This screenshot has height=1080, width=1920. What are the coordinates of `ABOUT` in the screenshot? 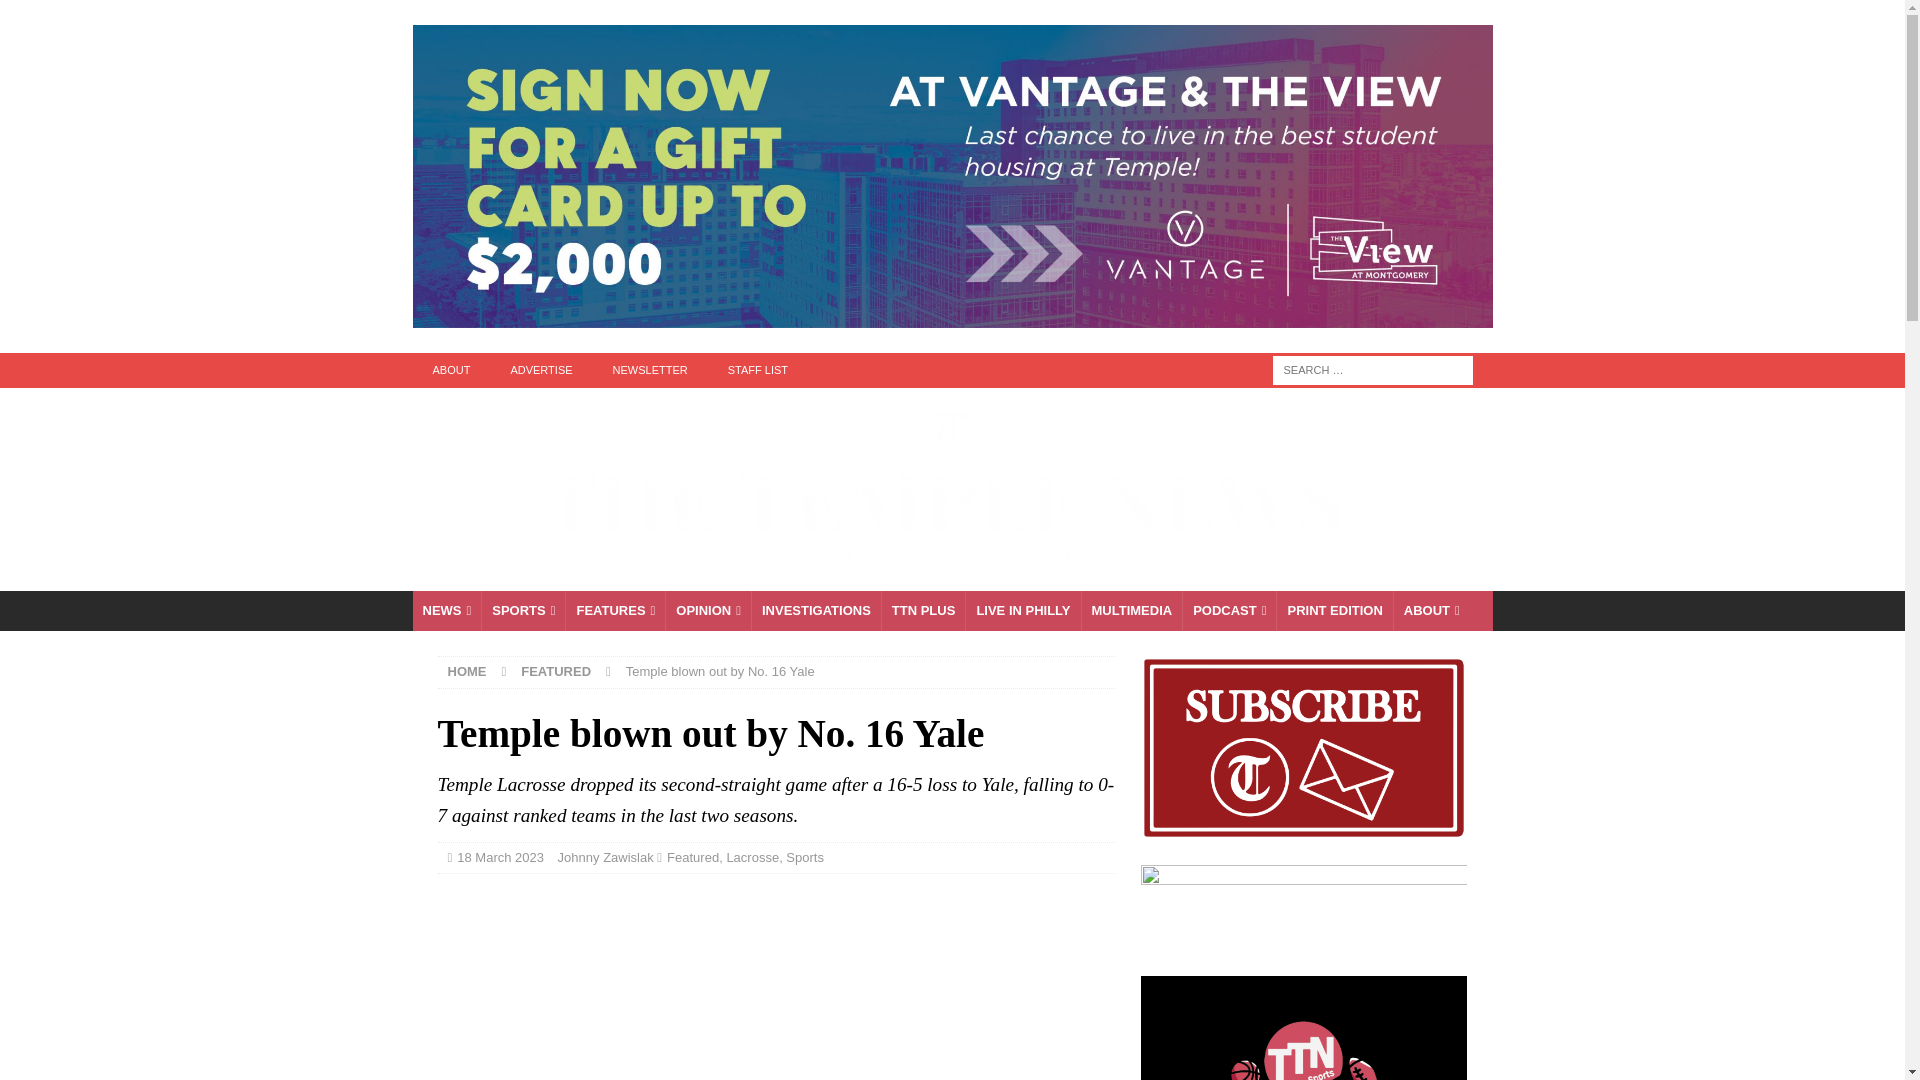 It's located at (450, 370).